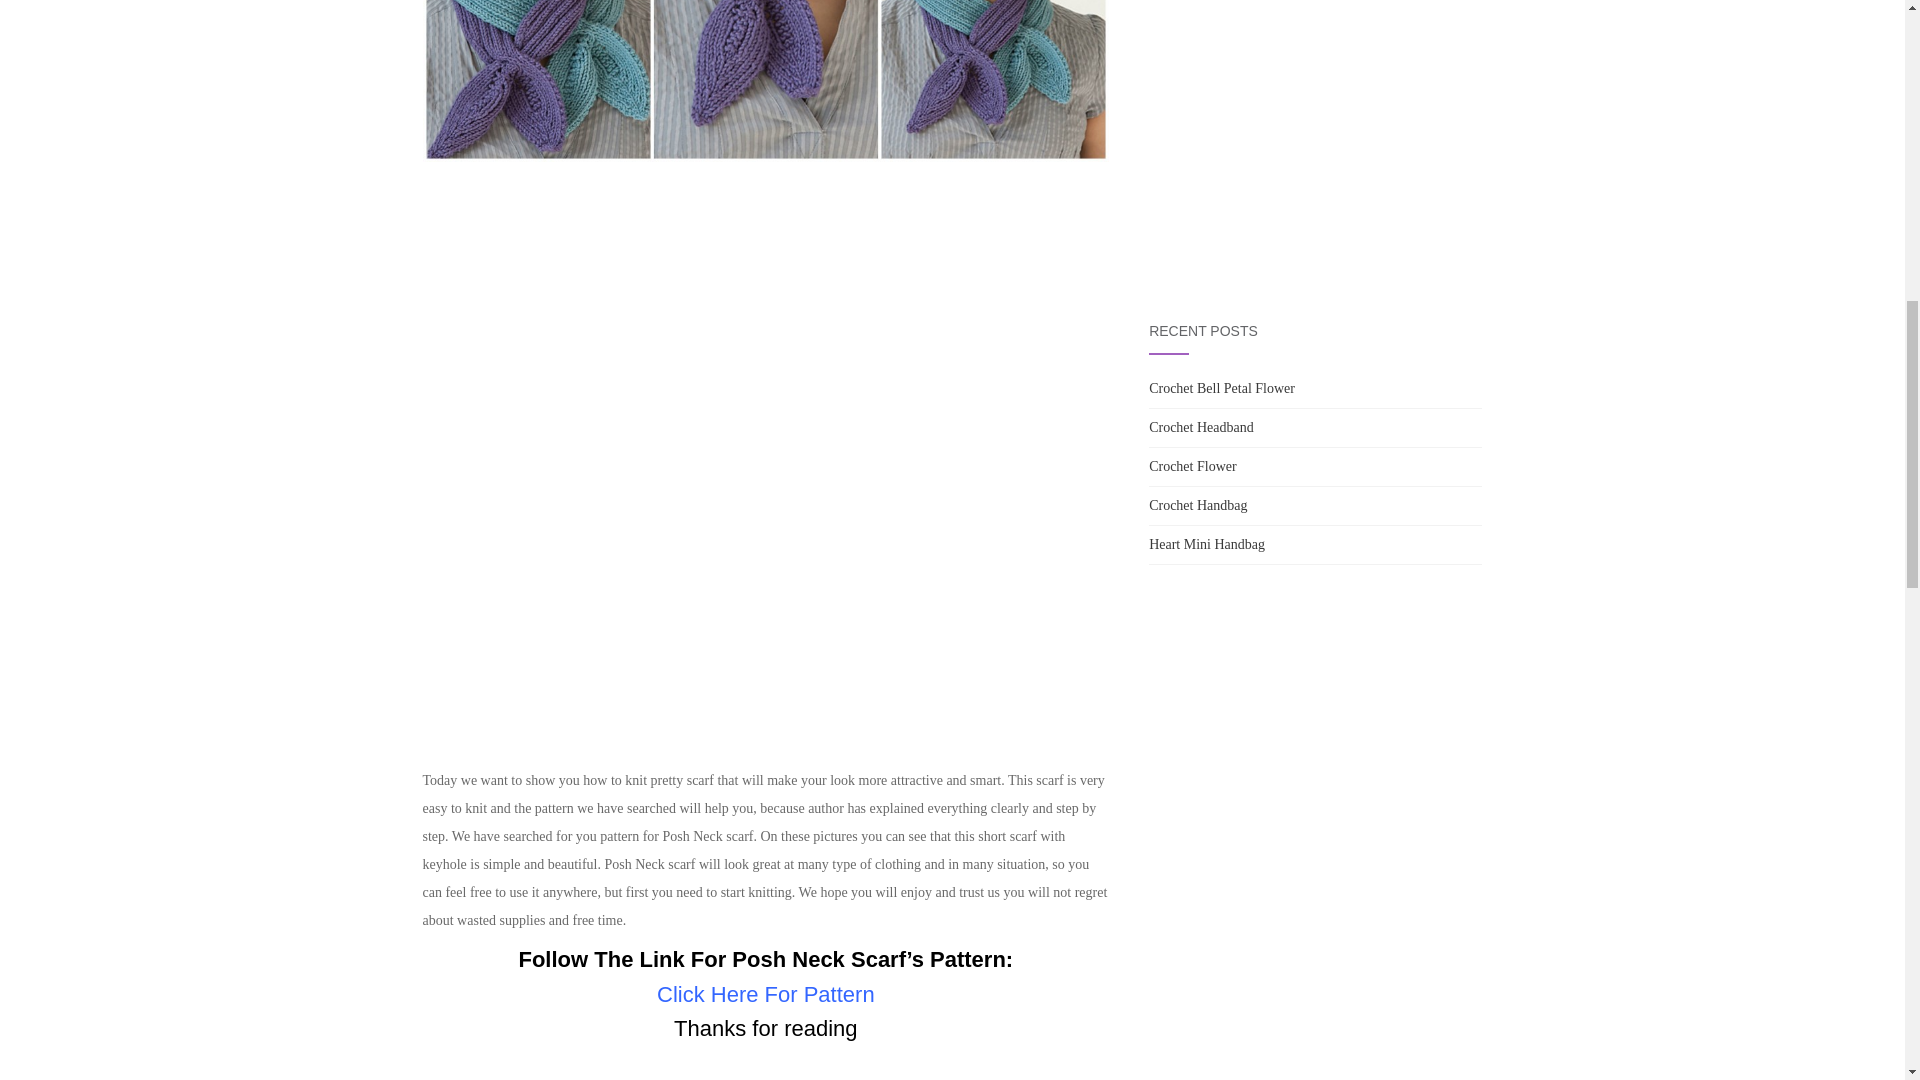  Describe the element at coordinates (1315, 132) in the screenshot. I see `Crochetbook` at that location.